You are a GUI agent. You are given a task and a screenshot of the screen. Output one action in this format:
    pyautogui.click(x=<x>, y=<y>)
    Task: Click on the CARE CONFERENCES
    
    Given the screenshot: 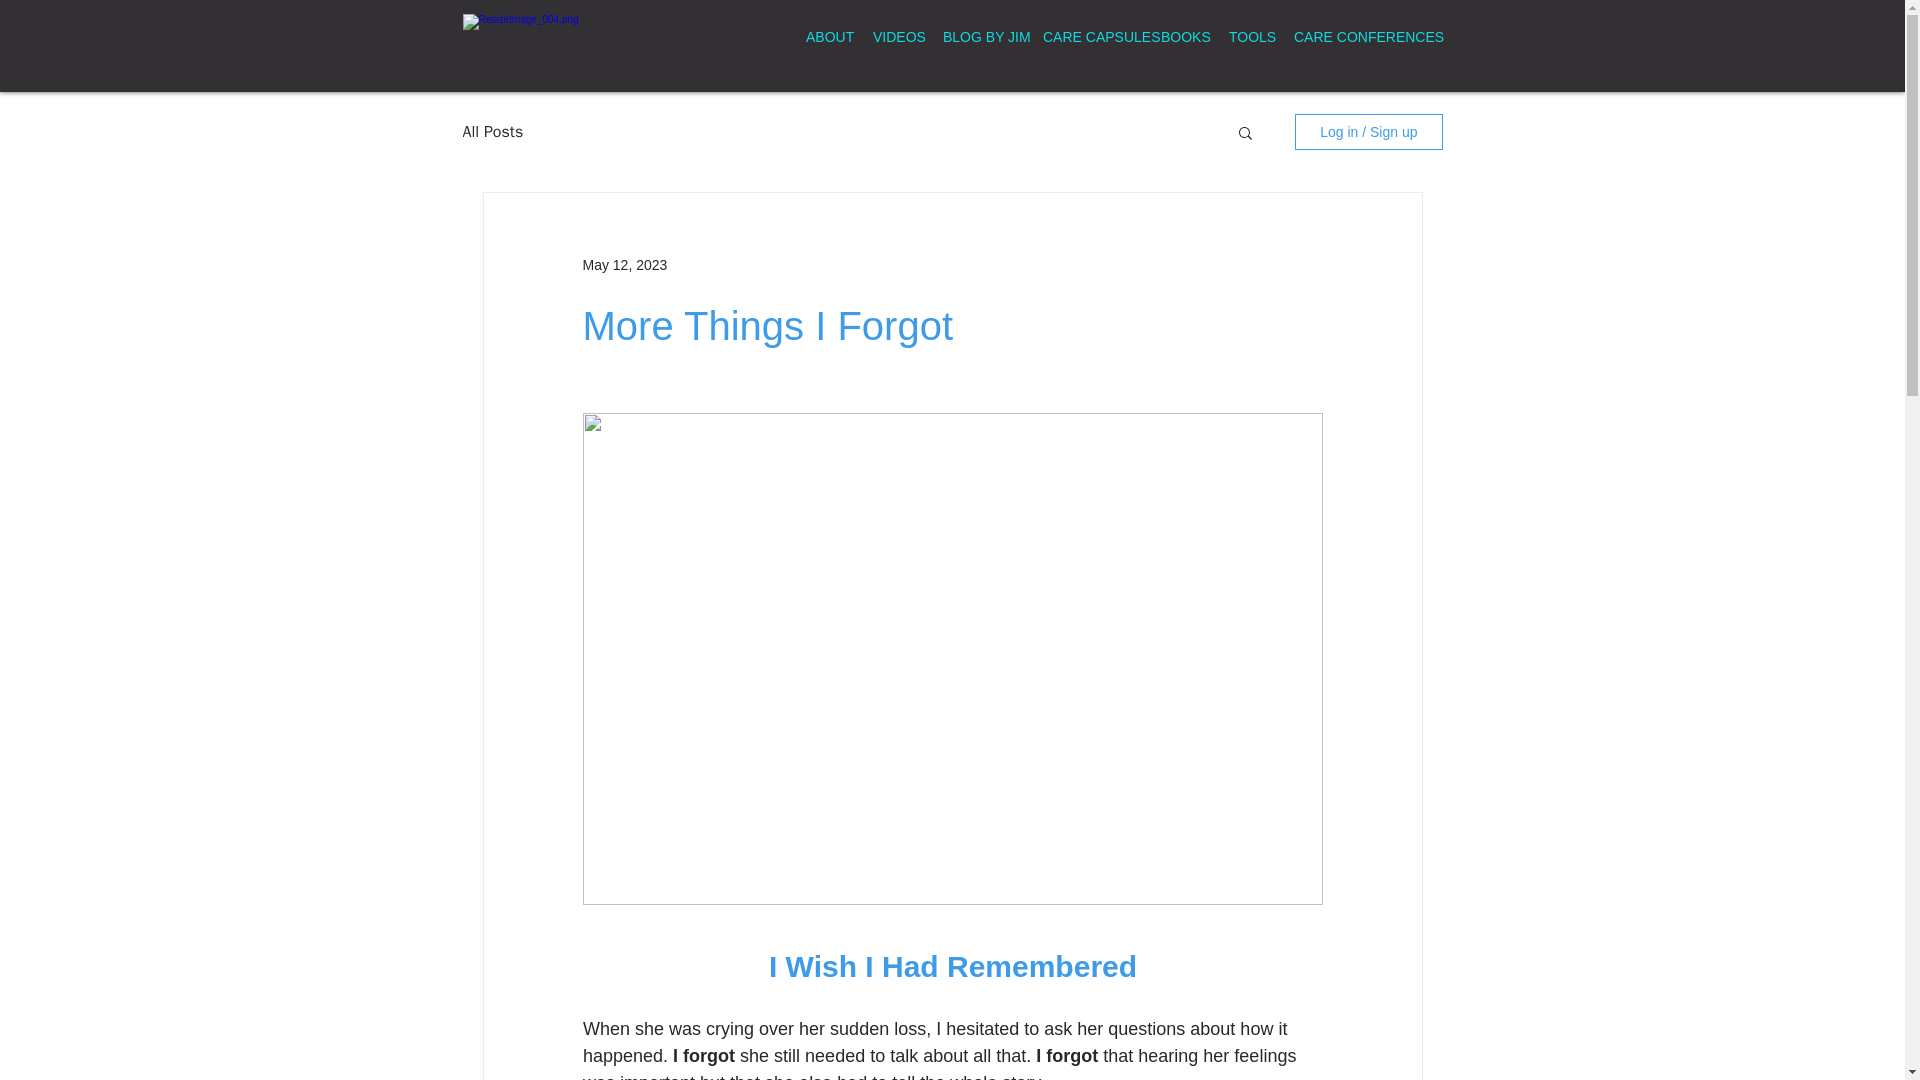 What is the action you would take?
    pyautogui.click(x=1349, y=36)
    